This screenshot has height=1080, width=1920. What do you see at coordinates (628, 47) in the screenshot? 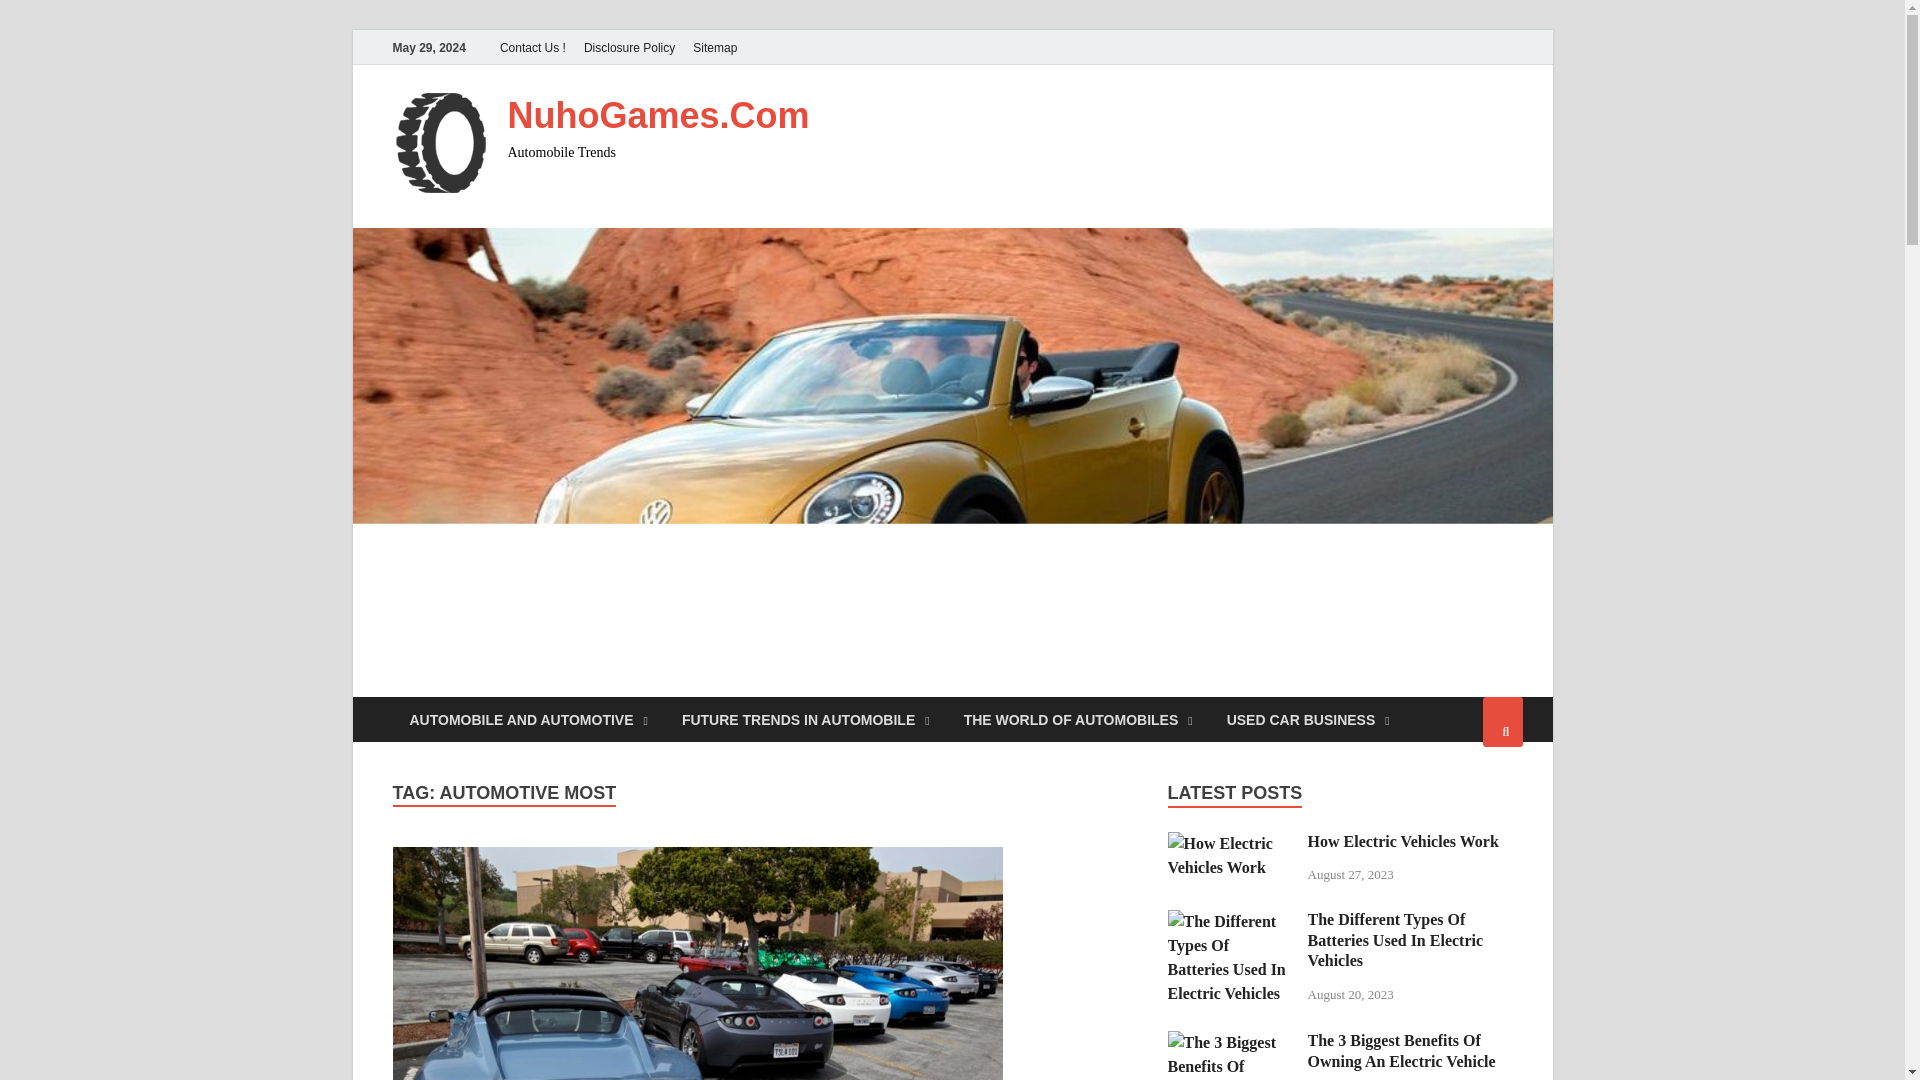
I see `Disclosure Policy` at bounding box center [628, 47].